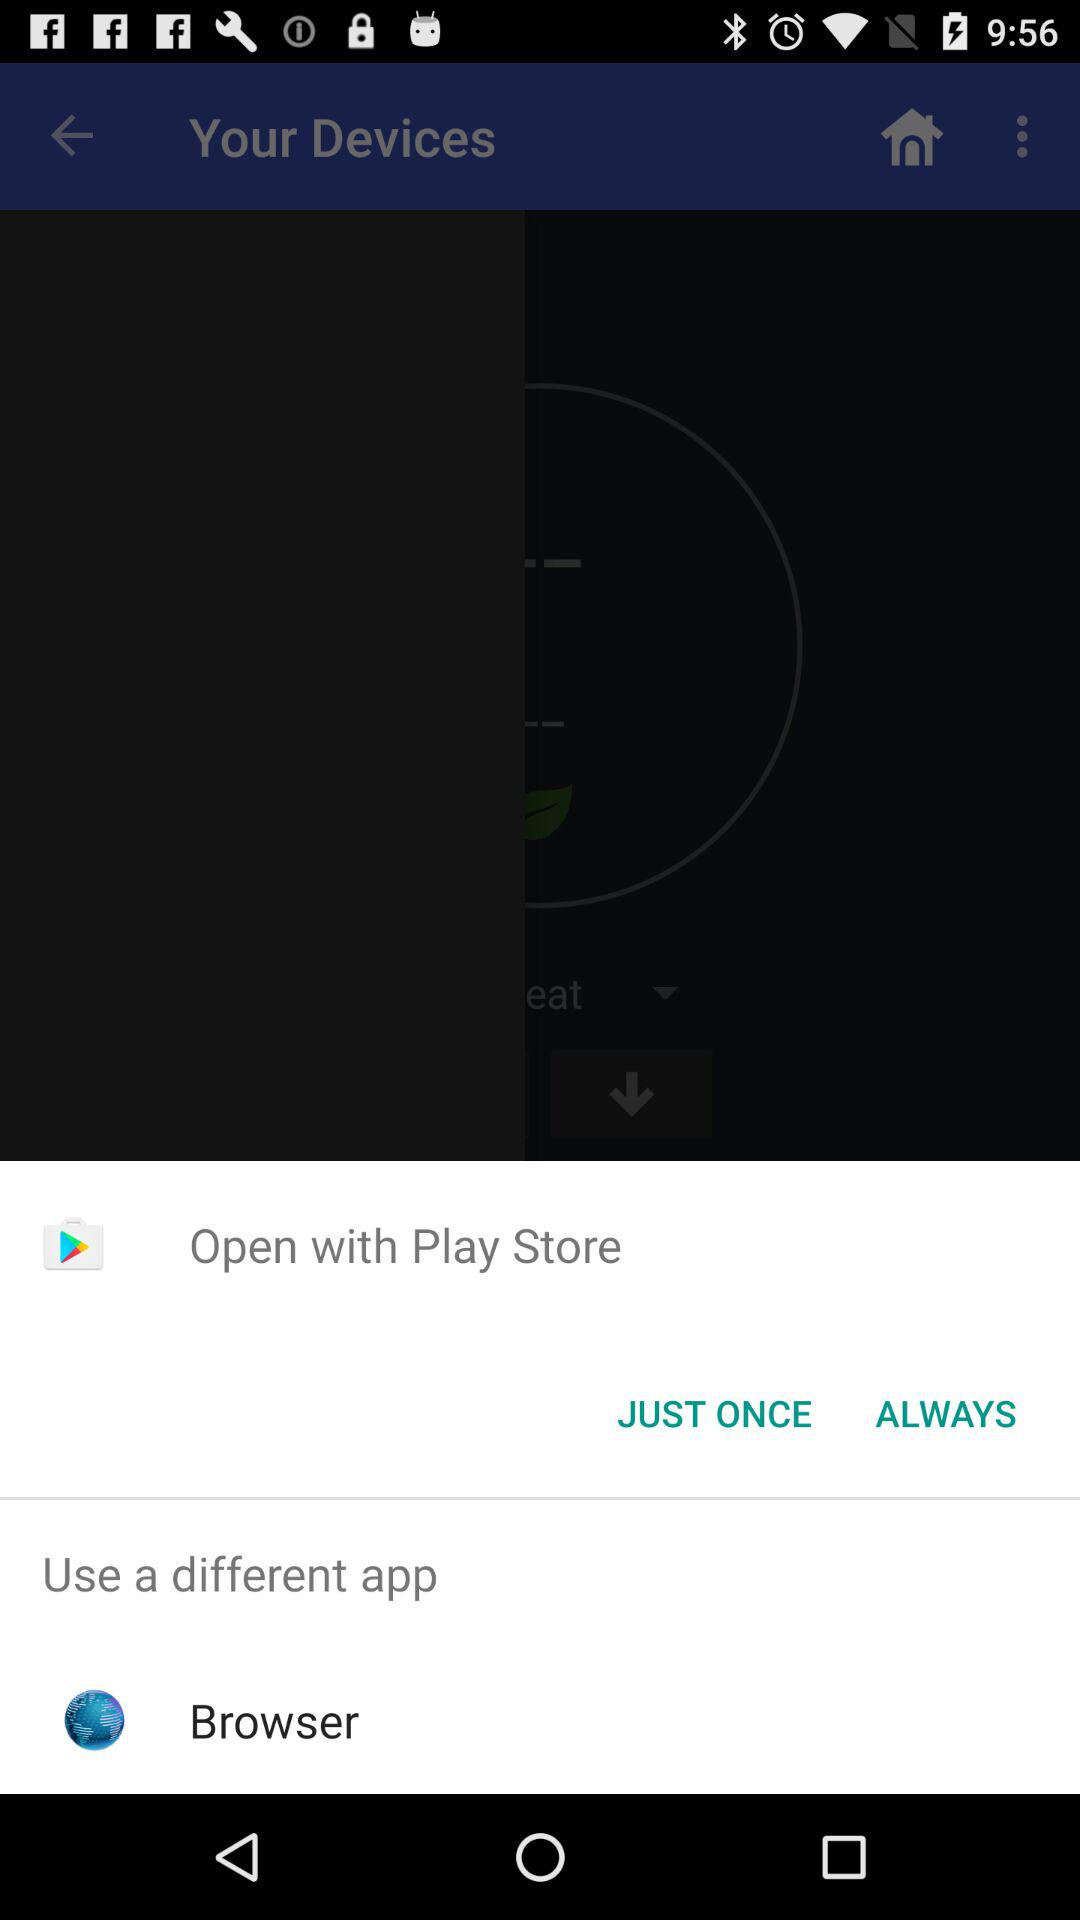 The height and width of the screenshot is (1920, 1080). Describe the element at coordinates (946, 1413) in the screenshot. I see `flip to always item` at that location.